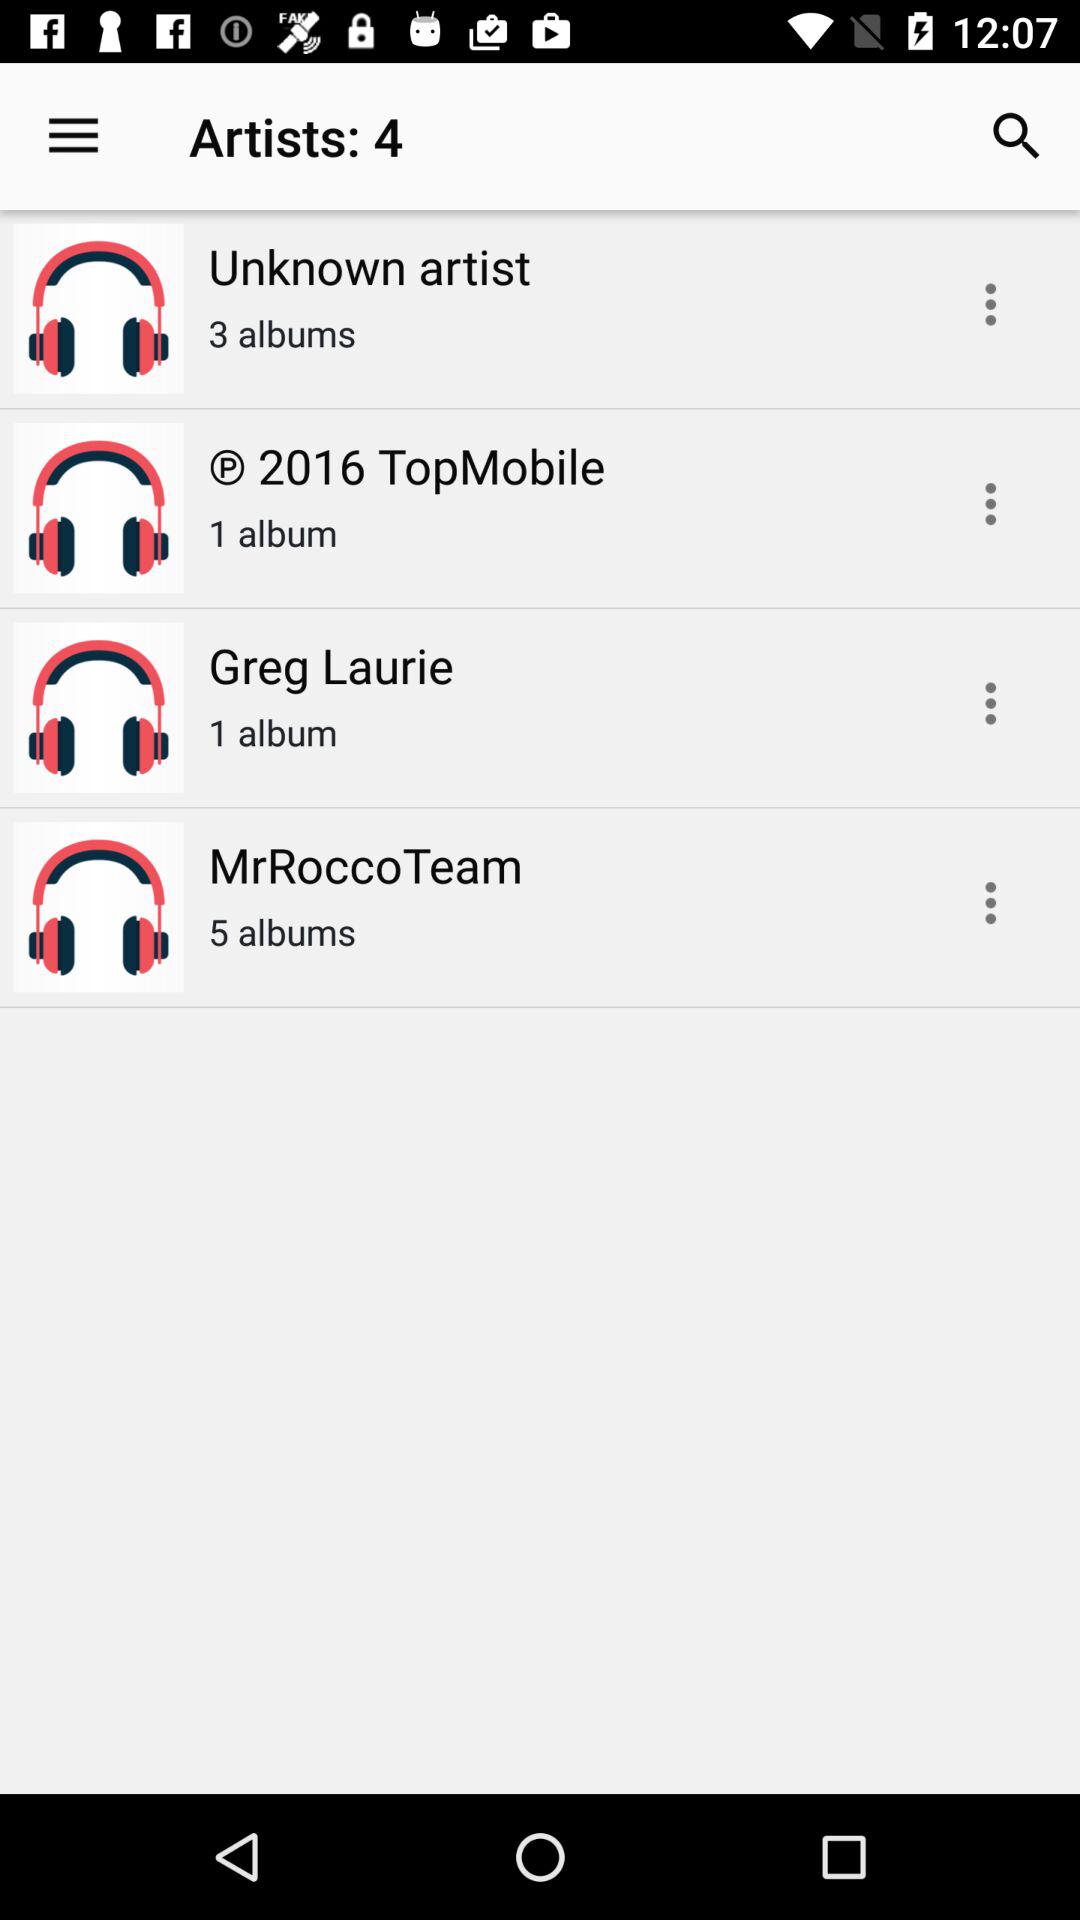  I want to click on turn on icon next to the unknown artist, so click(73, 136).